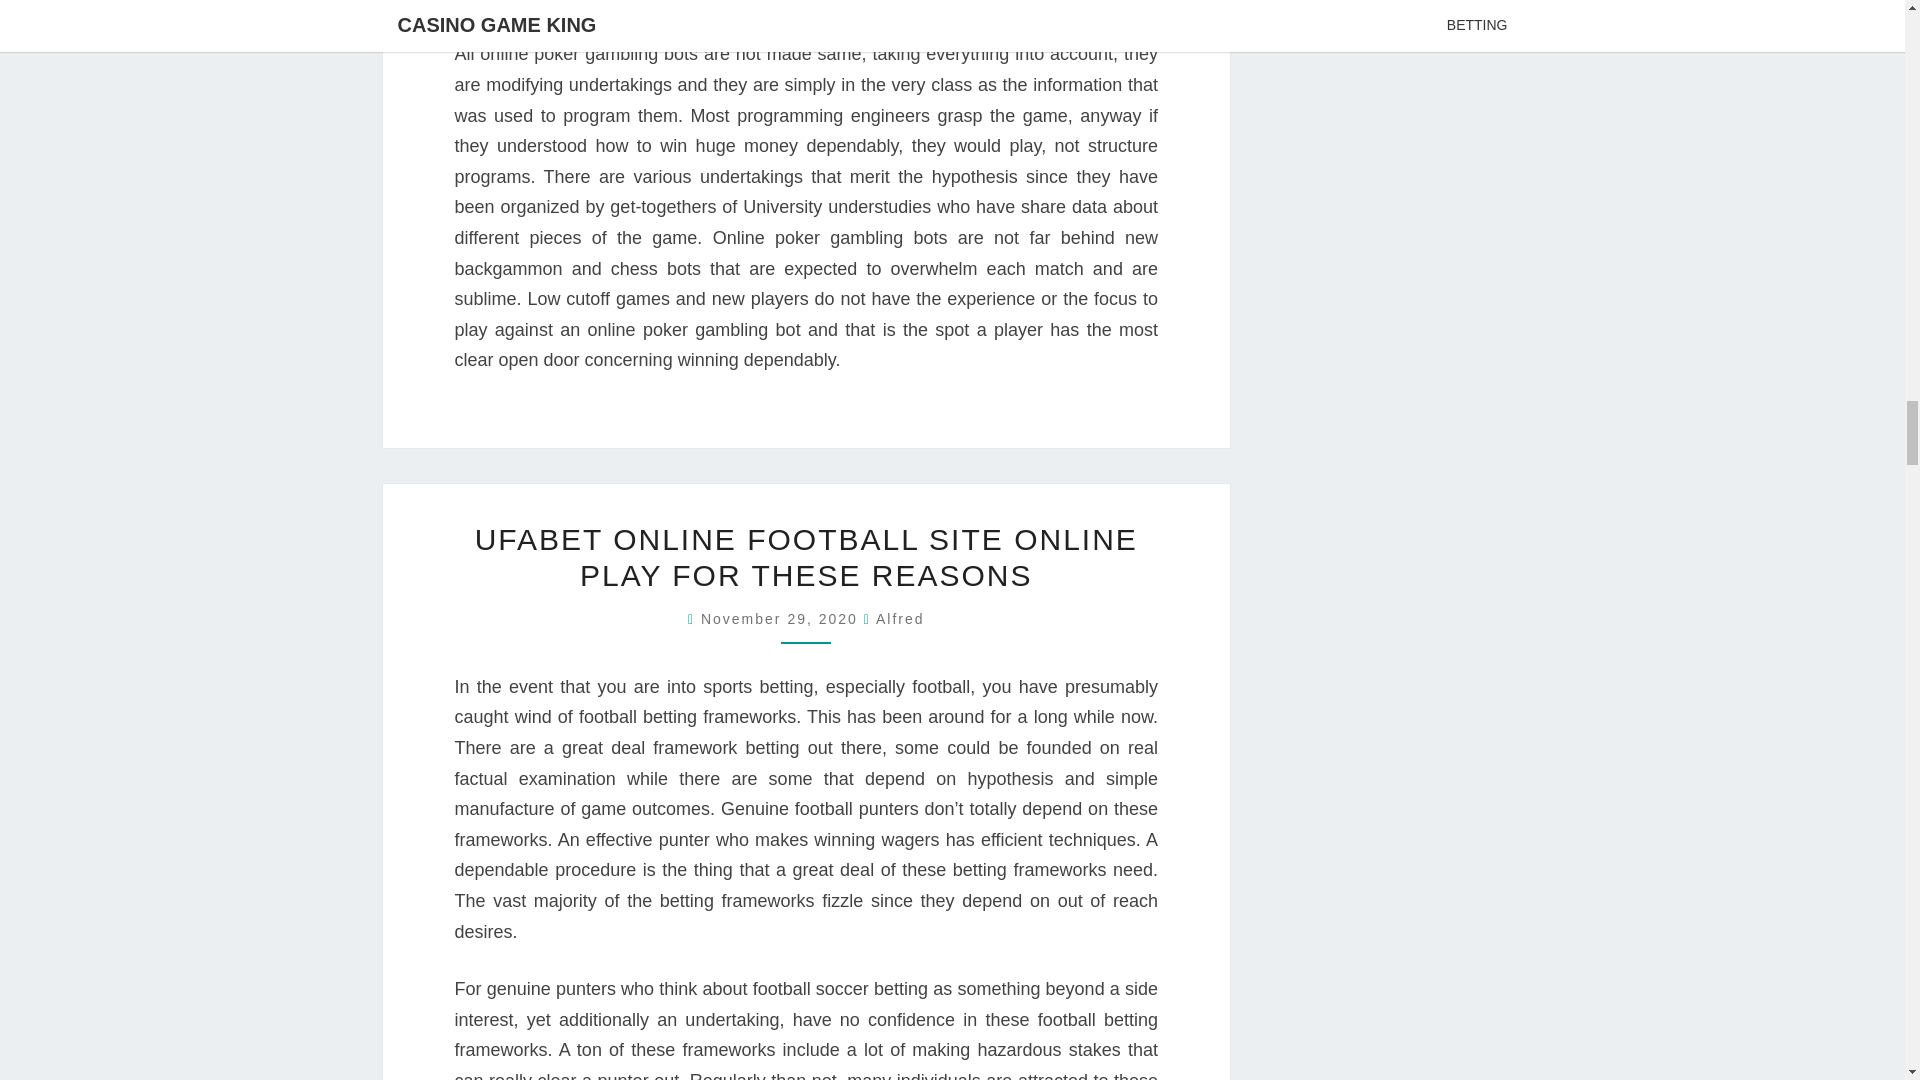  Describe the element at coordinates (806, 556) in the screenshot. I see `UFABET ONLINE FOOTBALL SITE ONLINE PLAY FOR THESE REASONS` at that location.